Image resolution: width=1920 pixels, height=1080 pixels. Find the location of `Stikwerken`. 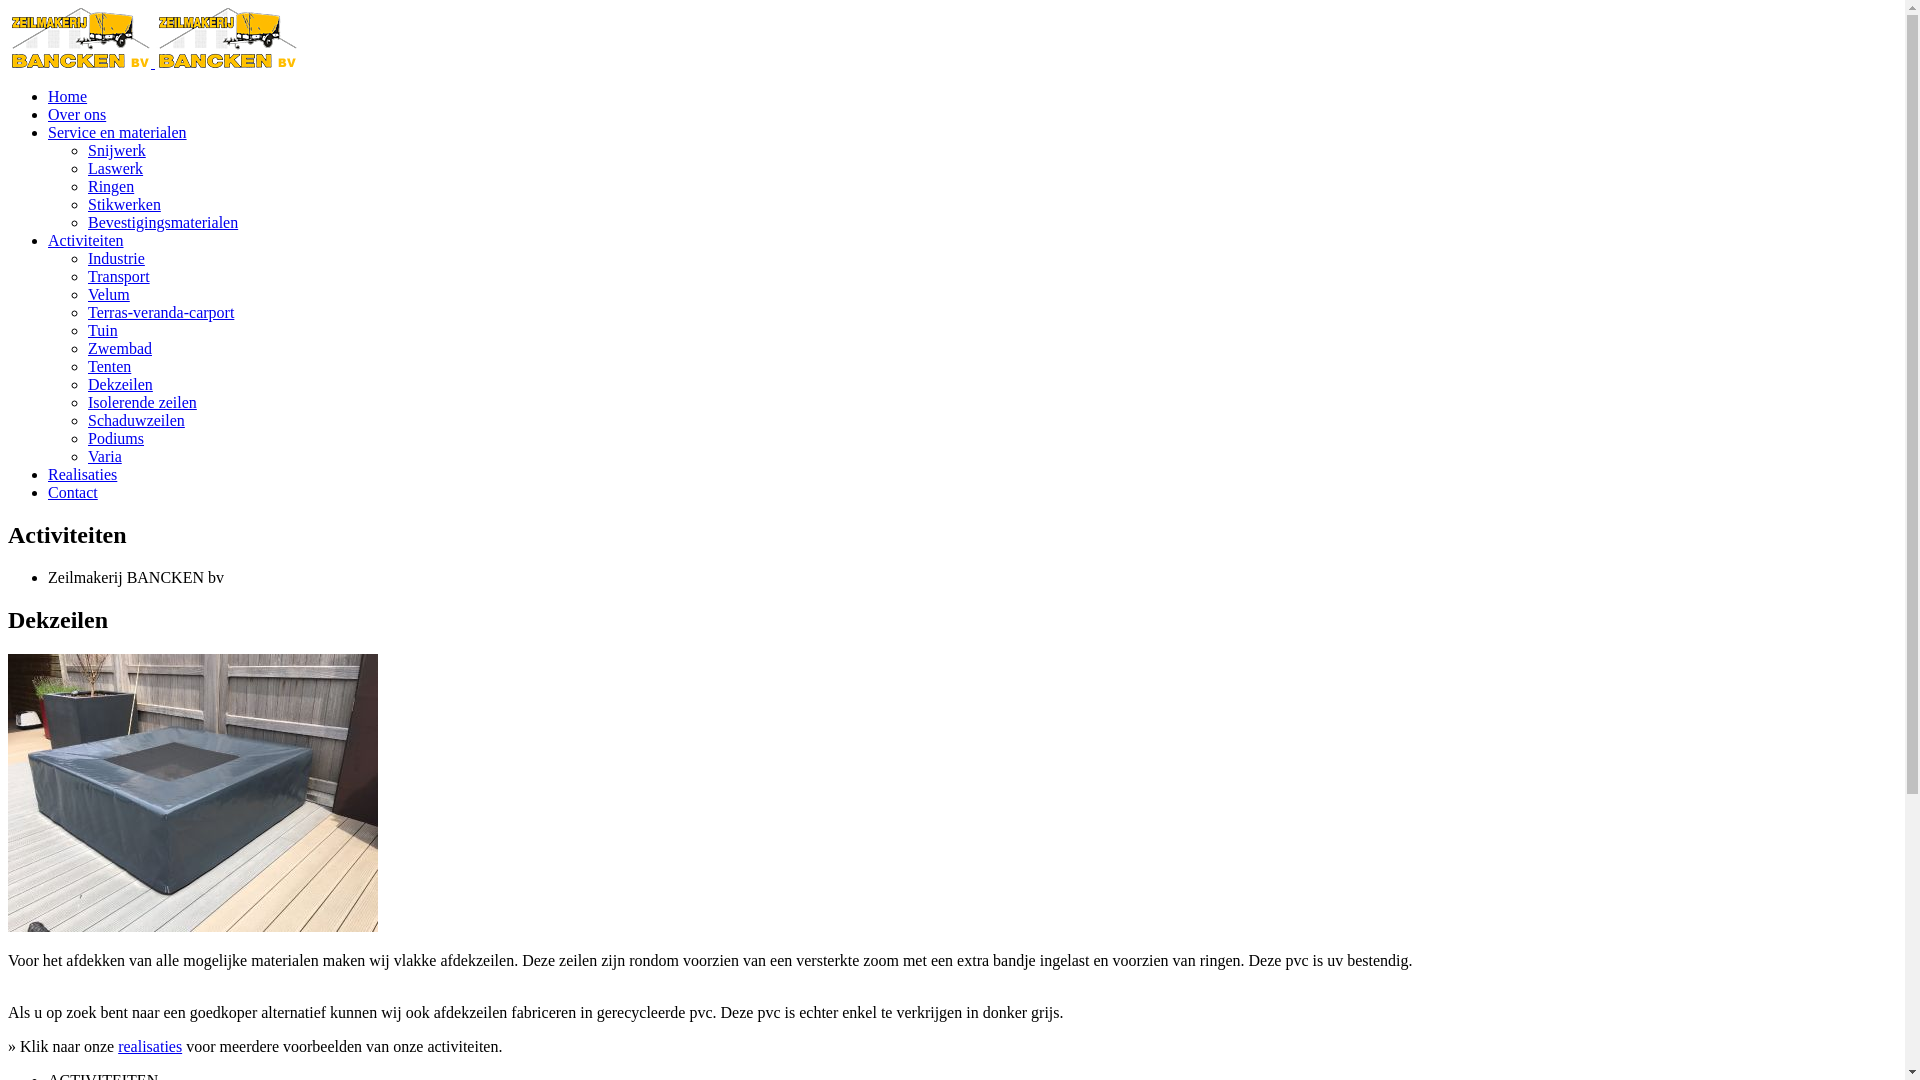

Stikwerken is located at coordinates (124, 204).